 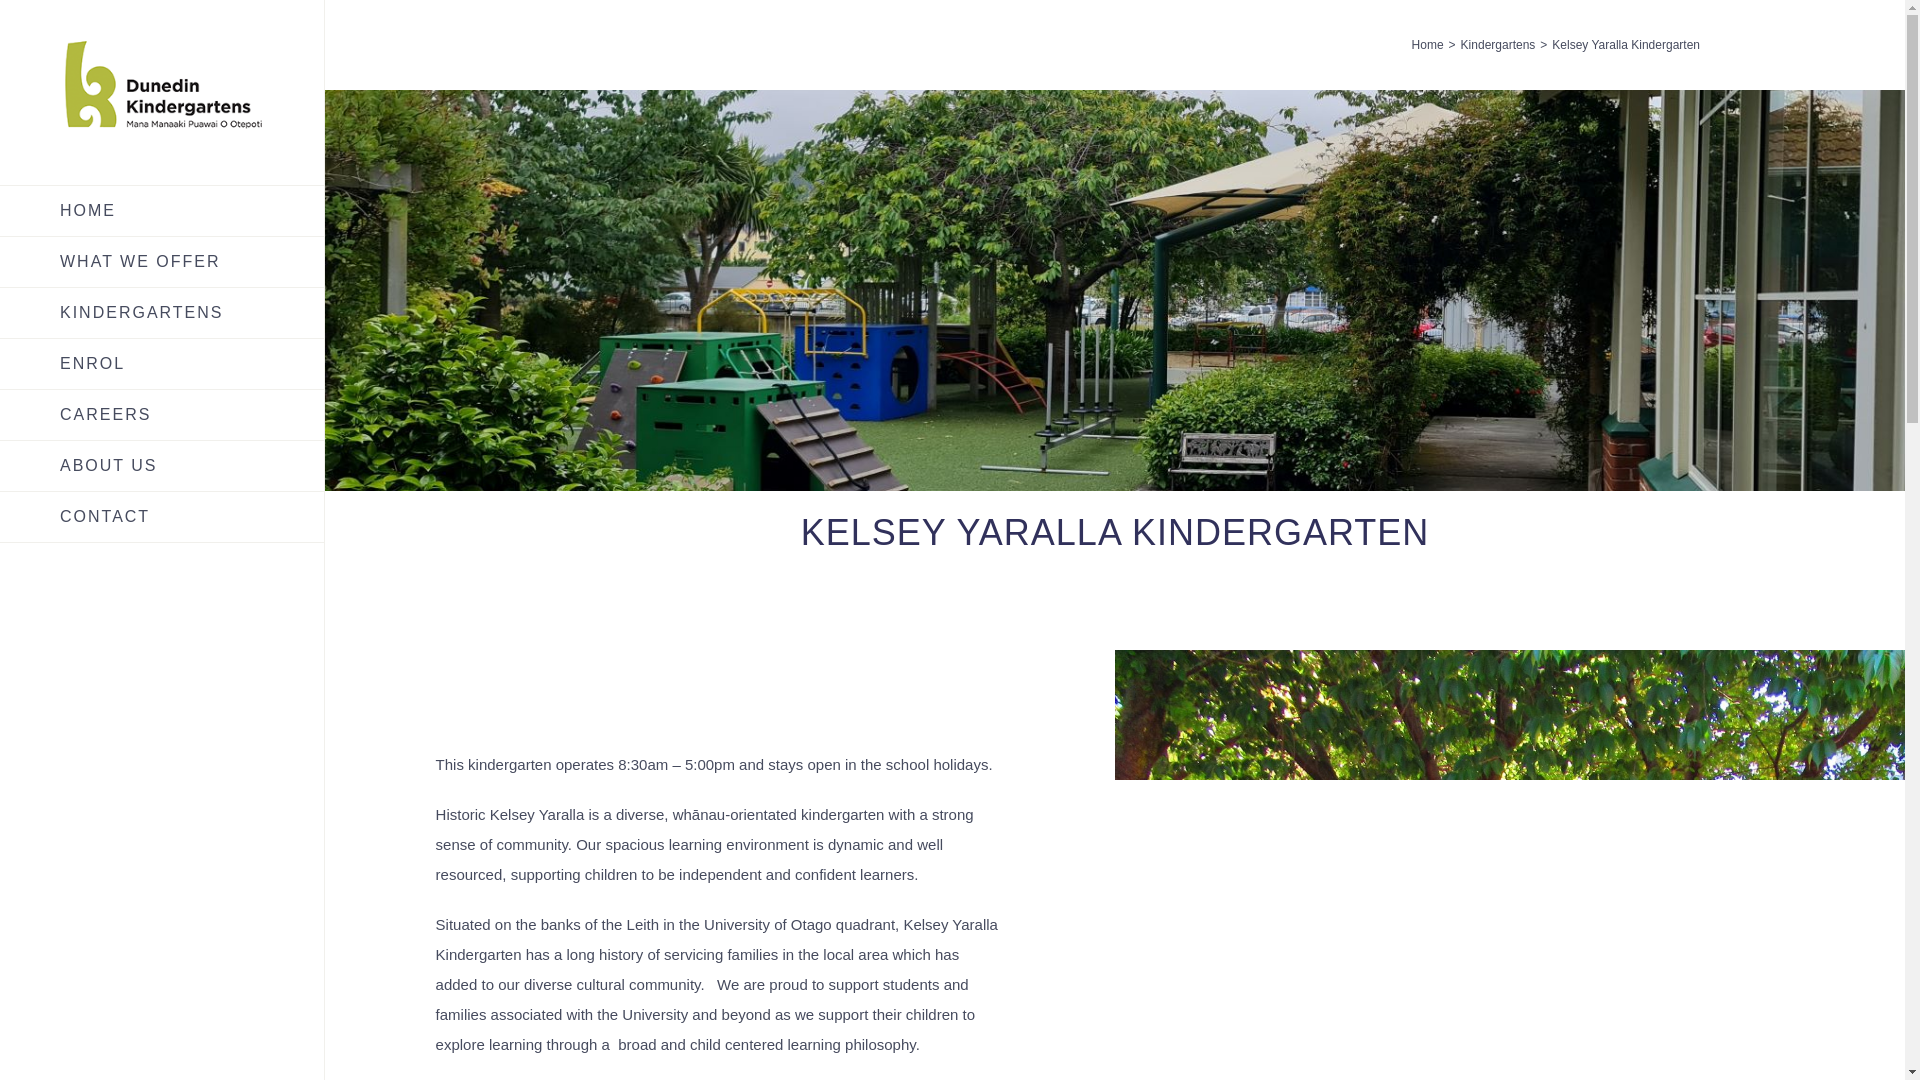 What do you see at coordinates (162, 466) in the screenshot?
I see `ABOUT US` at bounding box center [162, 466].